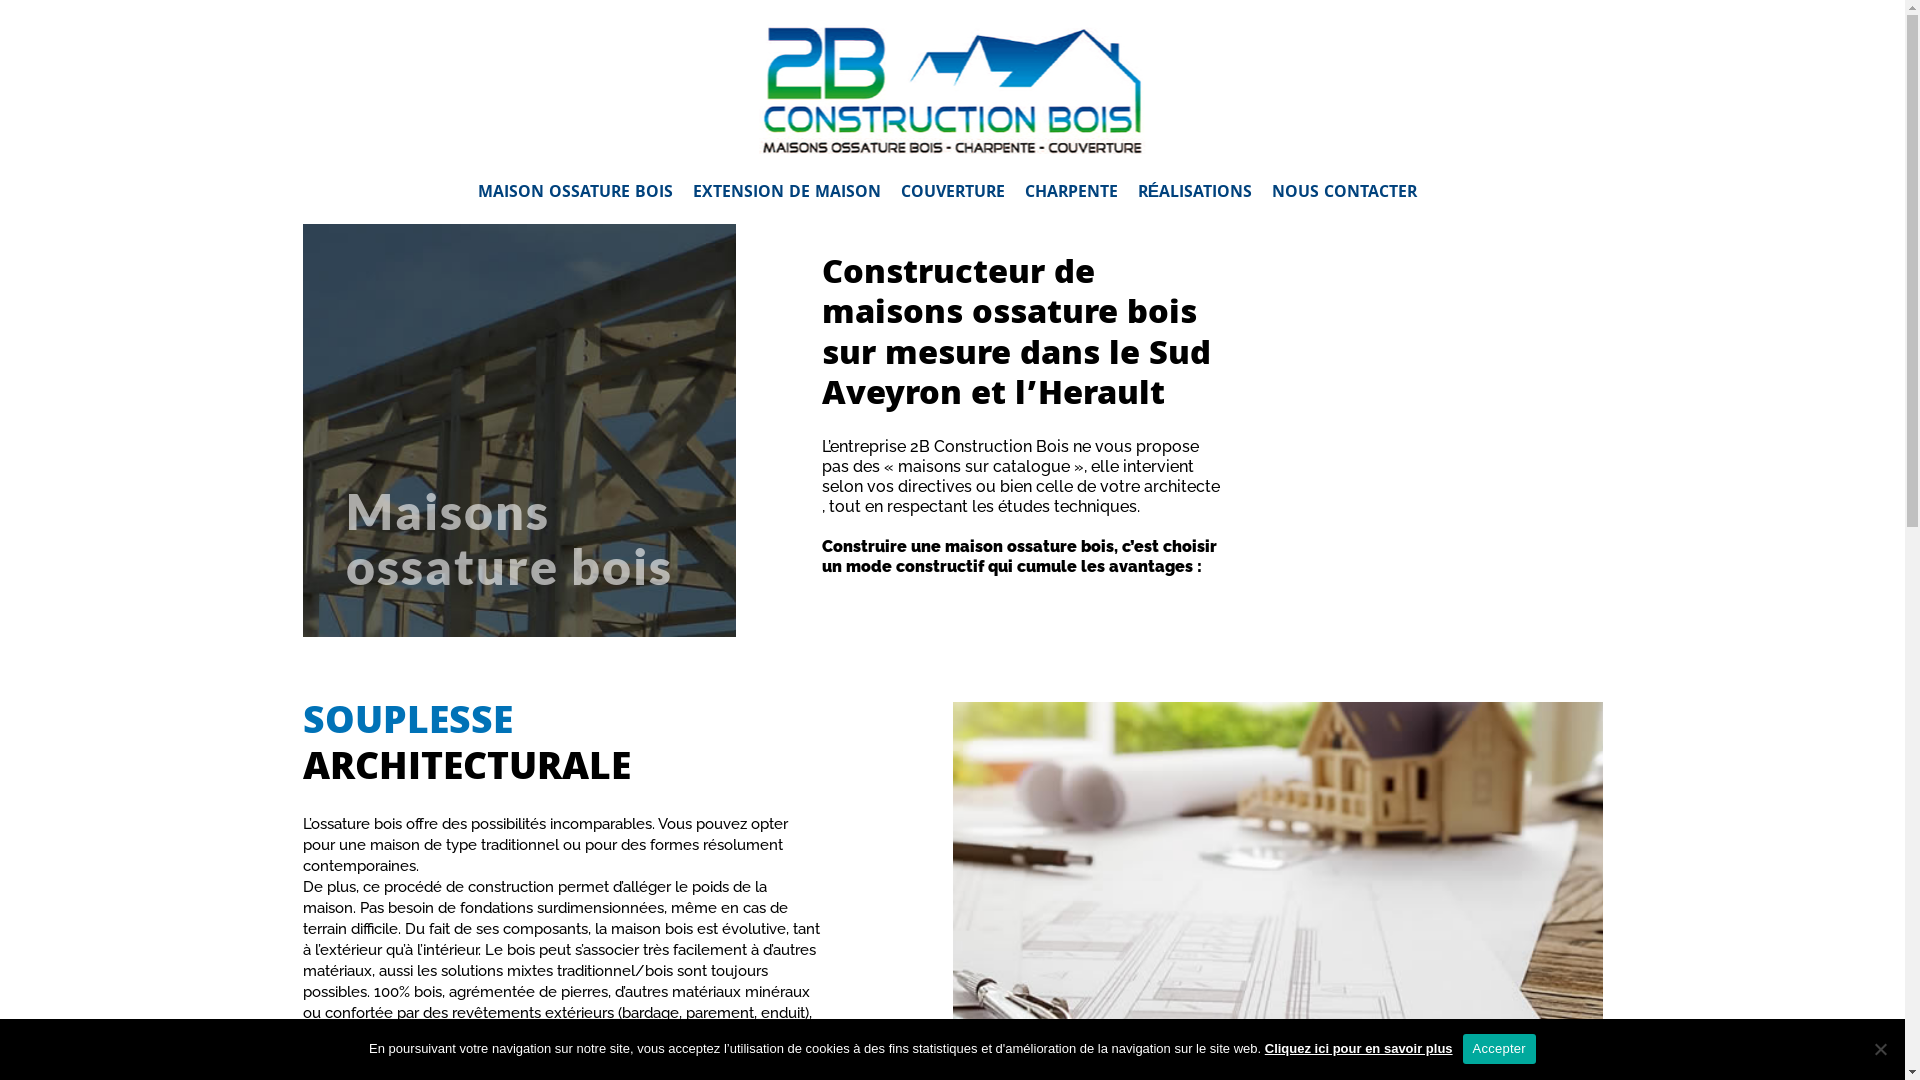 The image size is (1920, 1080). I want to click on NOUS CONTACTER, so click(1344, 194).